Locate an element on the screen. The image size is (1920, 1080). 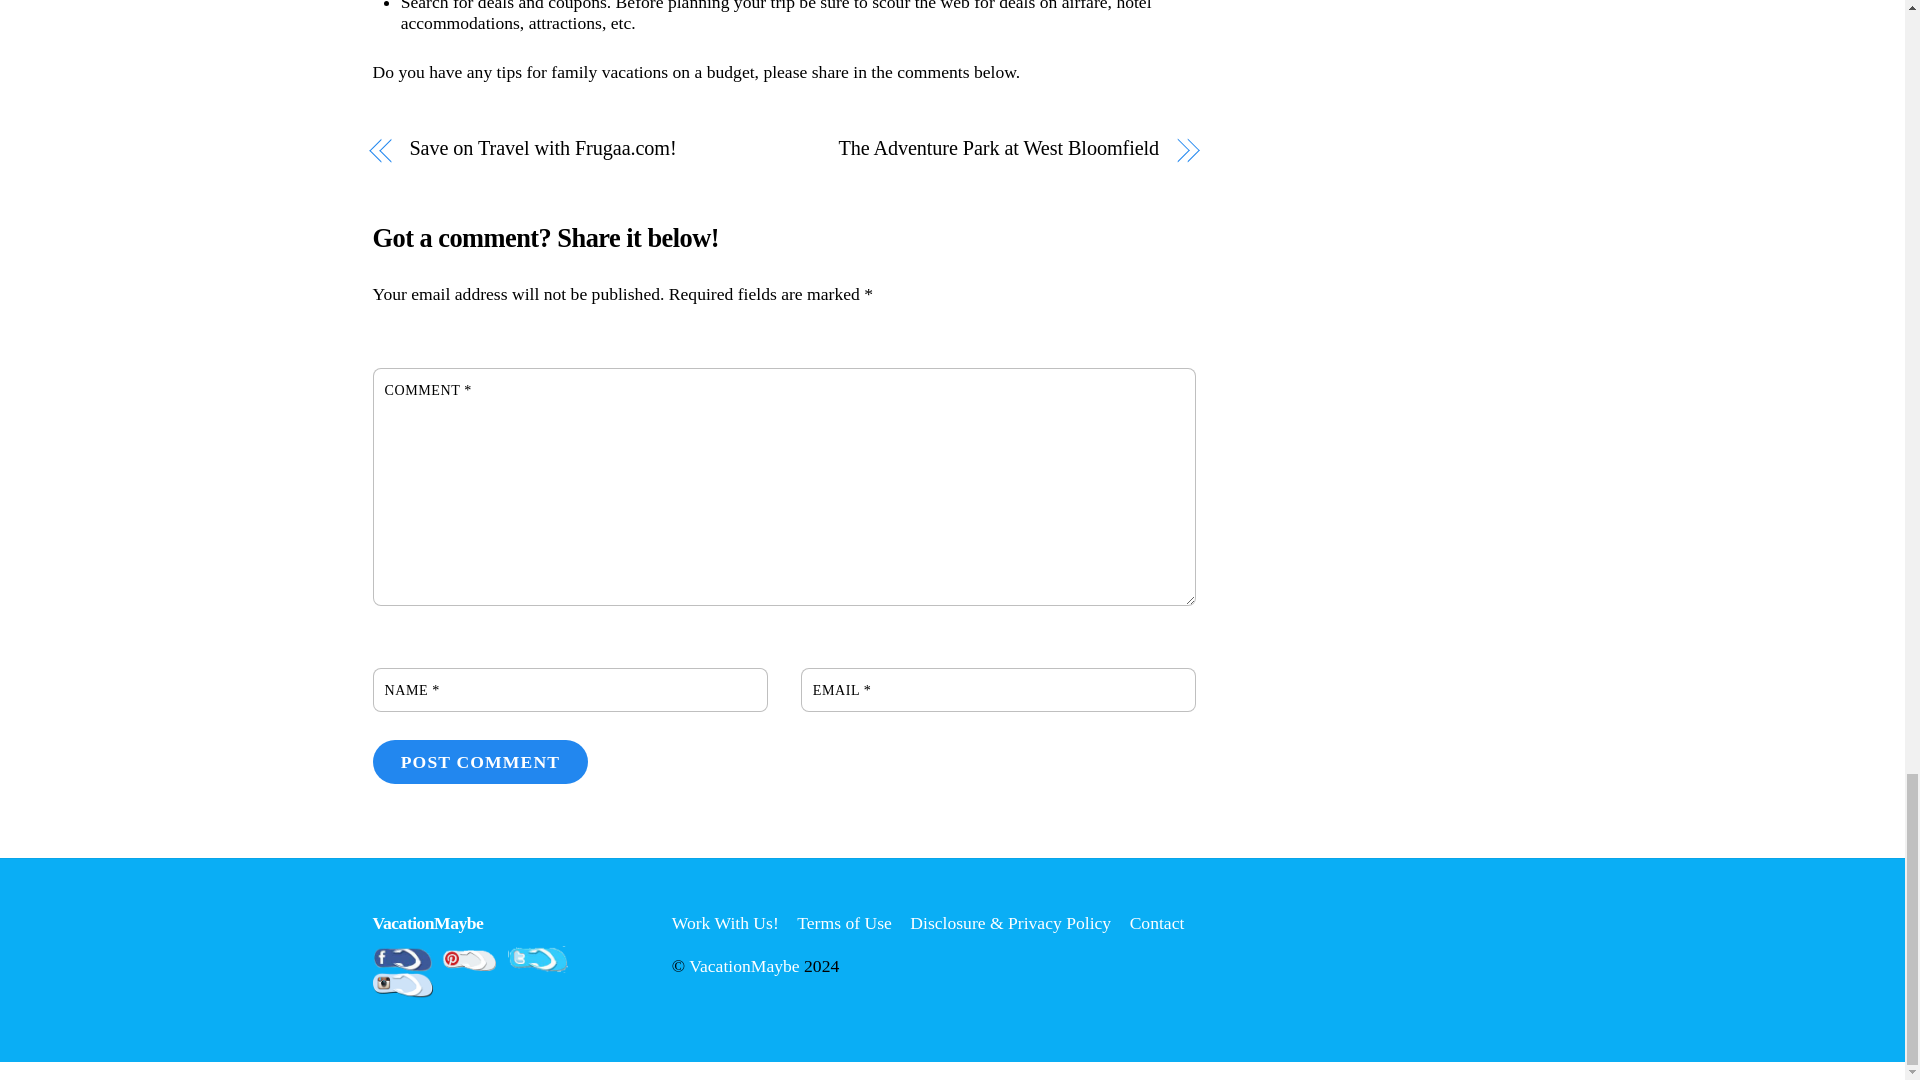
VacationMaybe is located at coordinates (428, 922).